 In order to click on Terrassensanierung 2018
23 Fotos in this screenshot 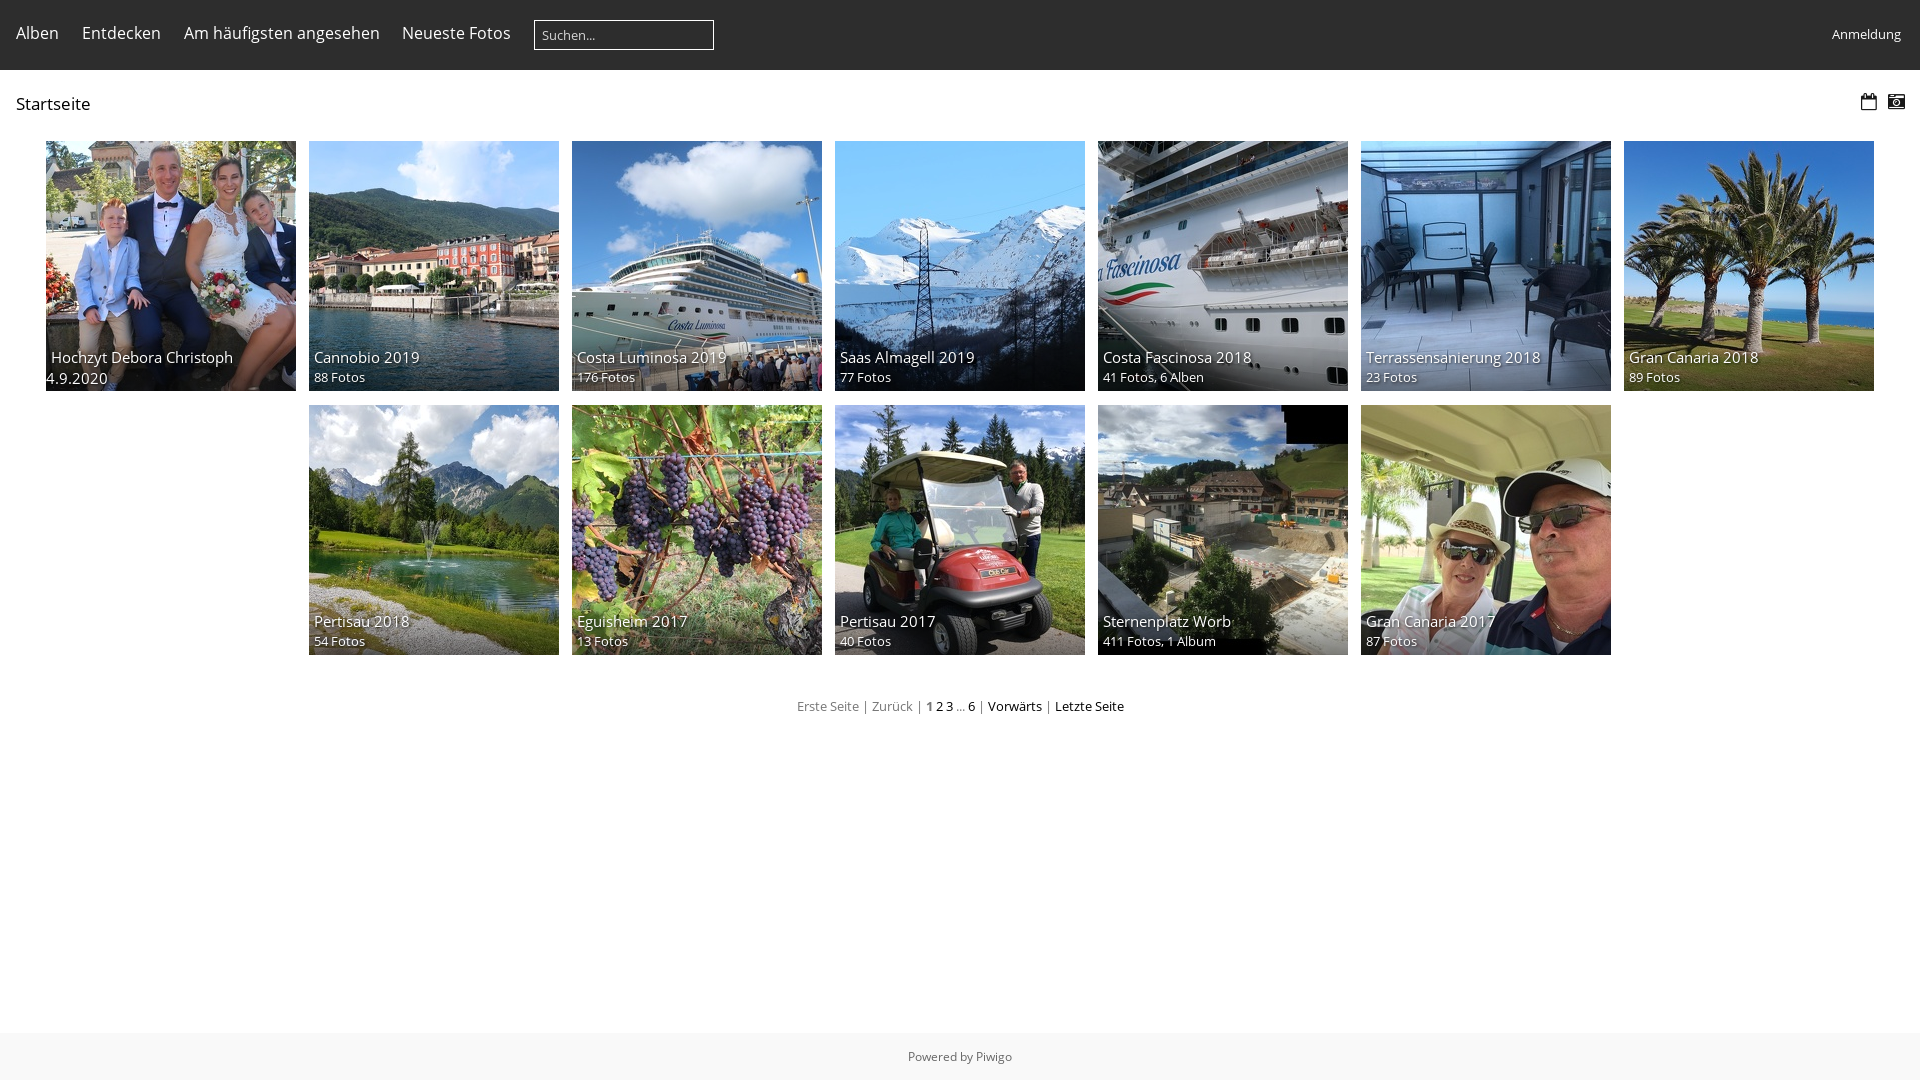, I will do `click(1486, 266)`.